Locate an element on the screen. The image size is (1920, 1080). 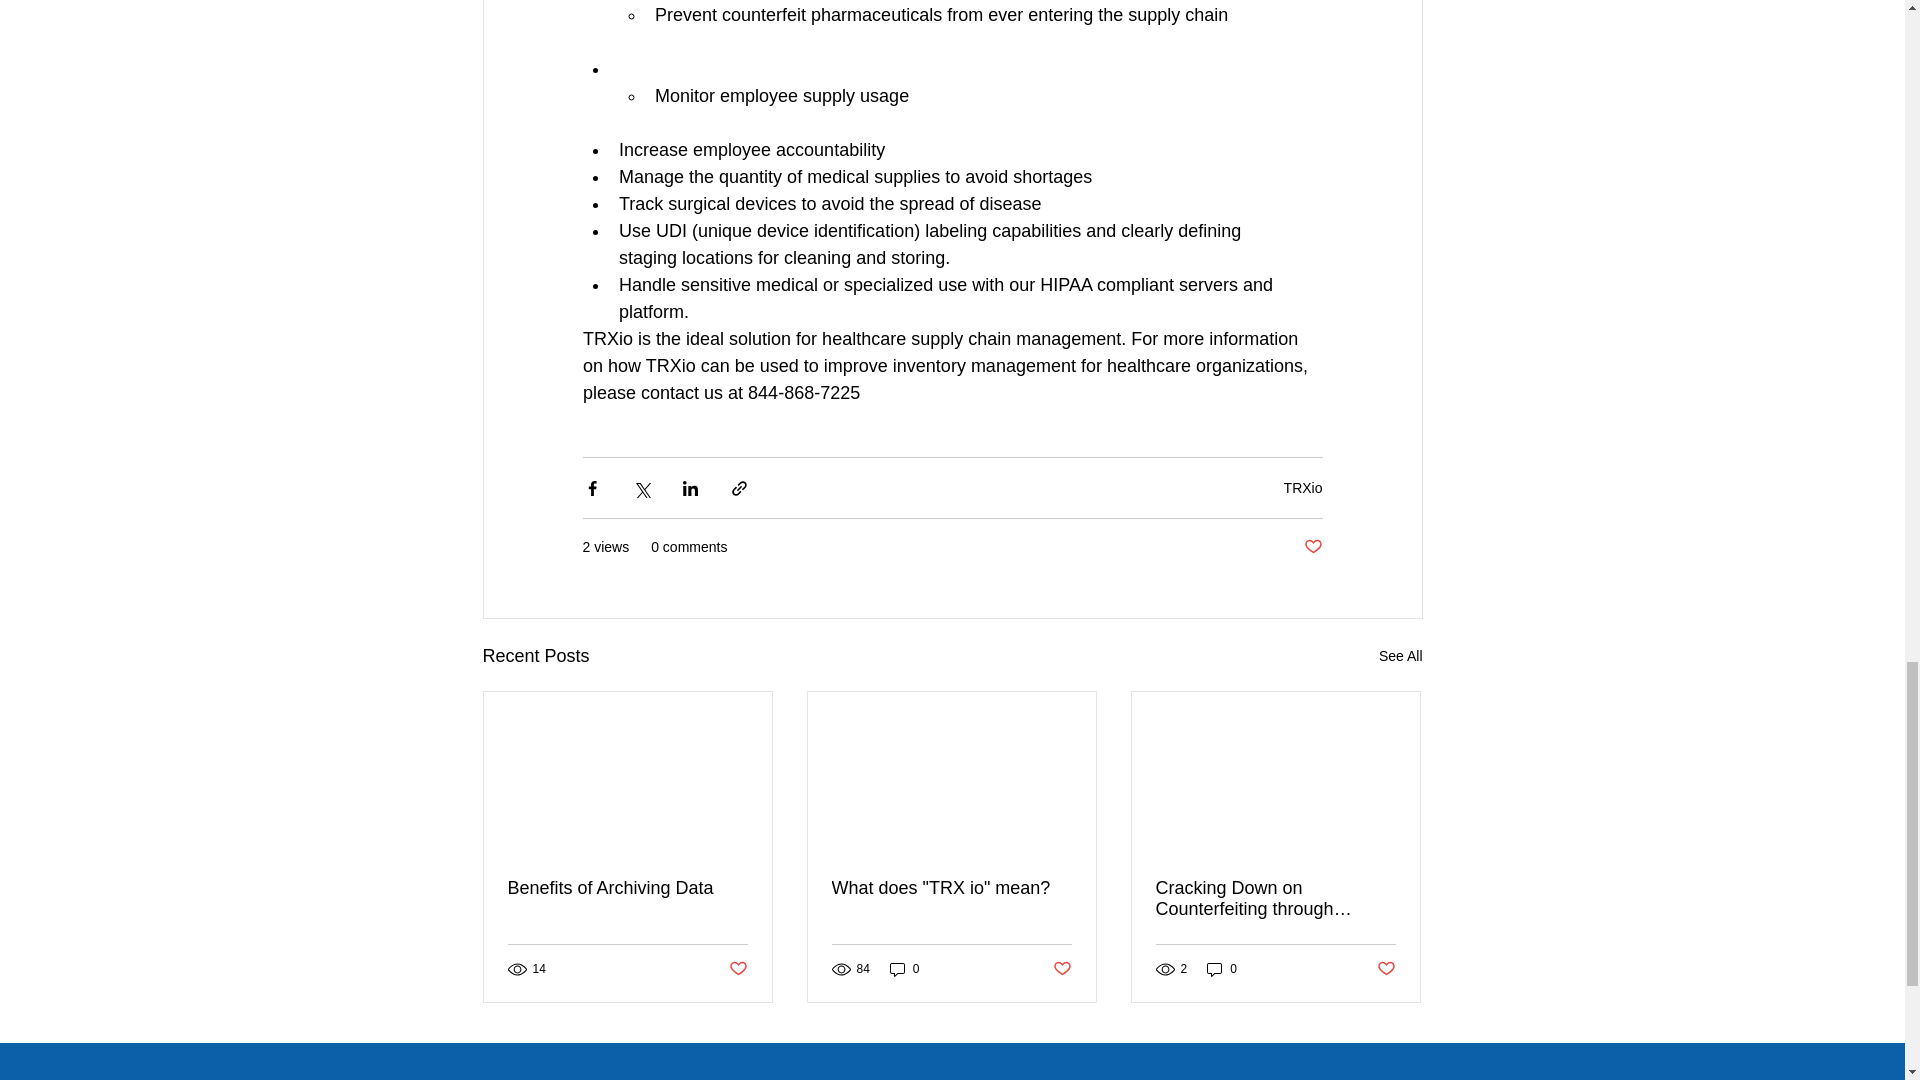
0 is located at coordinates (1222, 969).